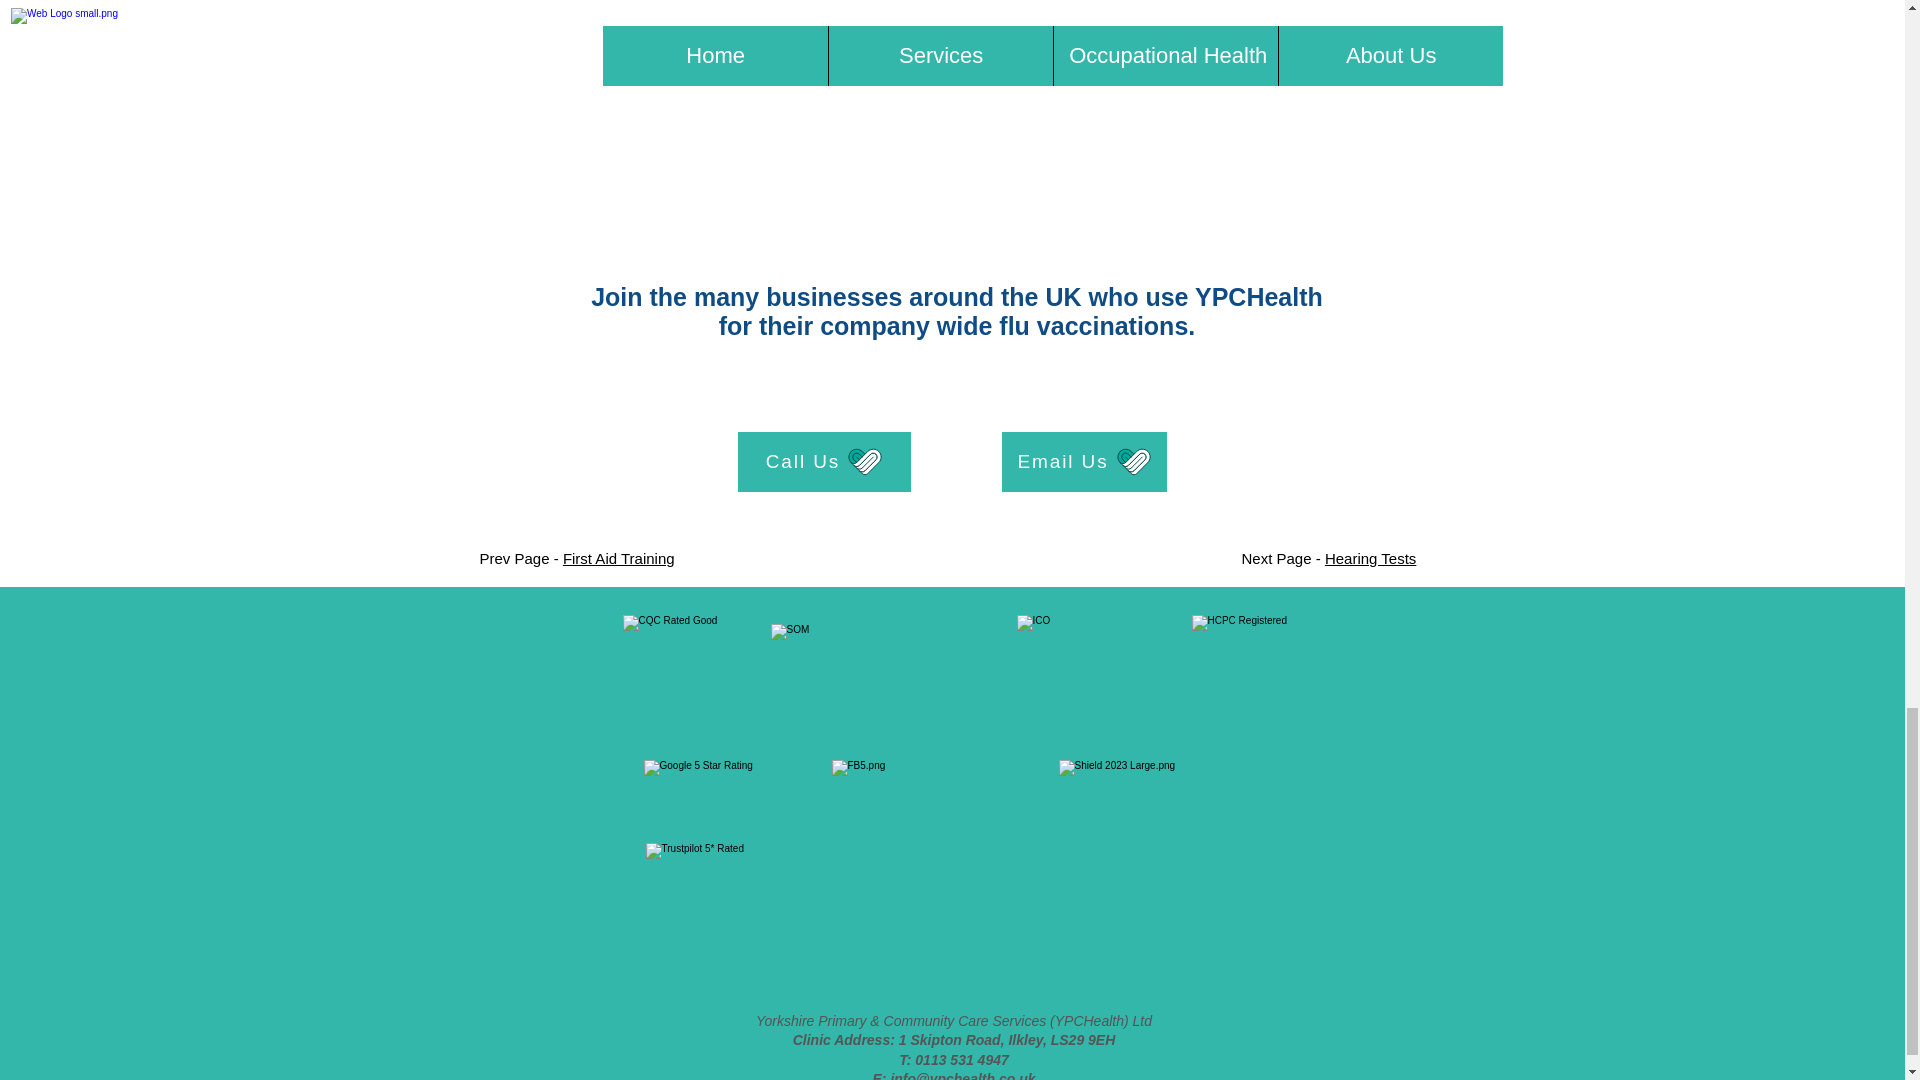 The image size is (1920, 1080). I want to click on Hearing Tests, so click(1370, 558).